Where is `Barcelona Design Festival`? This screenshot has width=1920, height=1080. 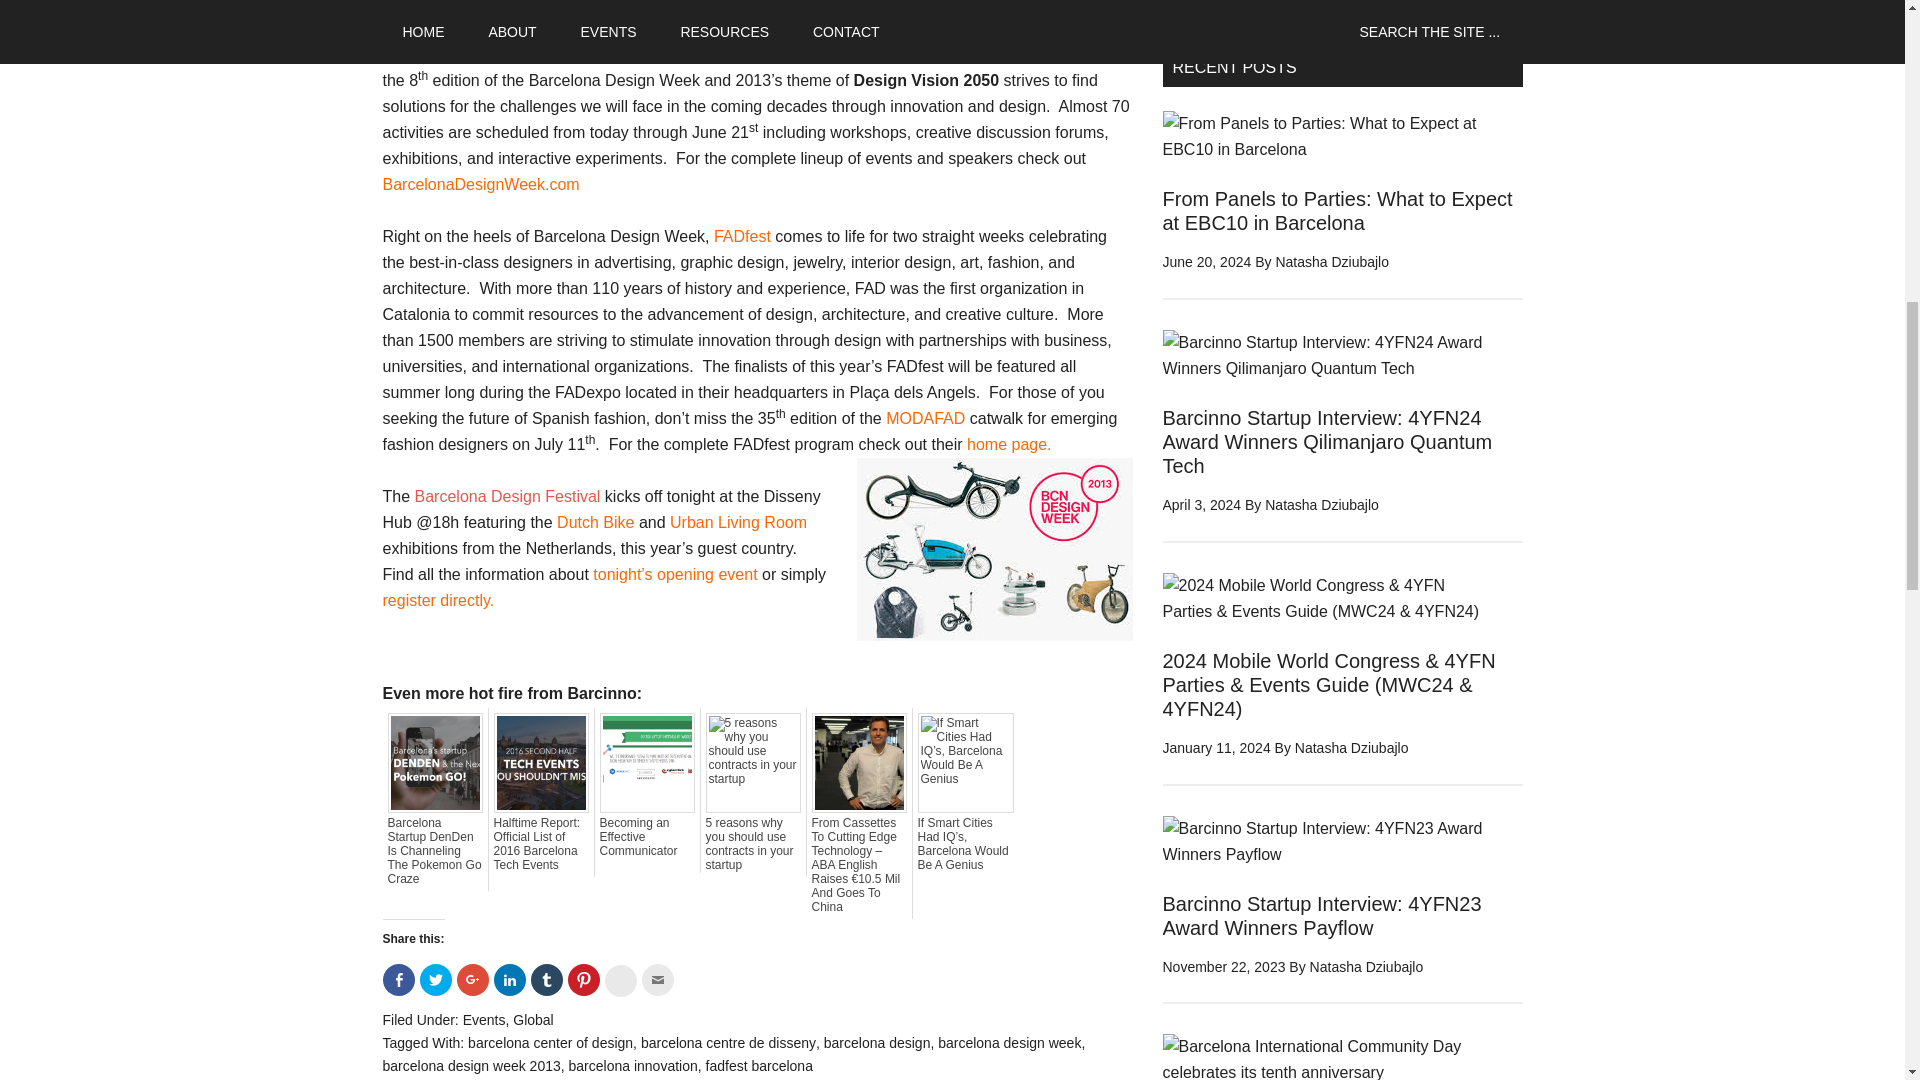 Barcelona Design Festival is located at coordinates (507, 496).